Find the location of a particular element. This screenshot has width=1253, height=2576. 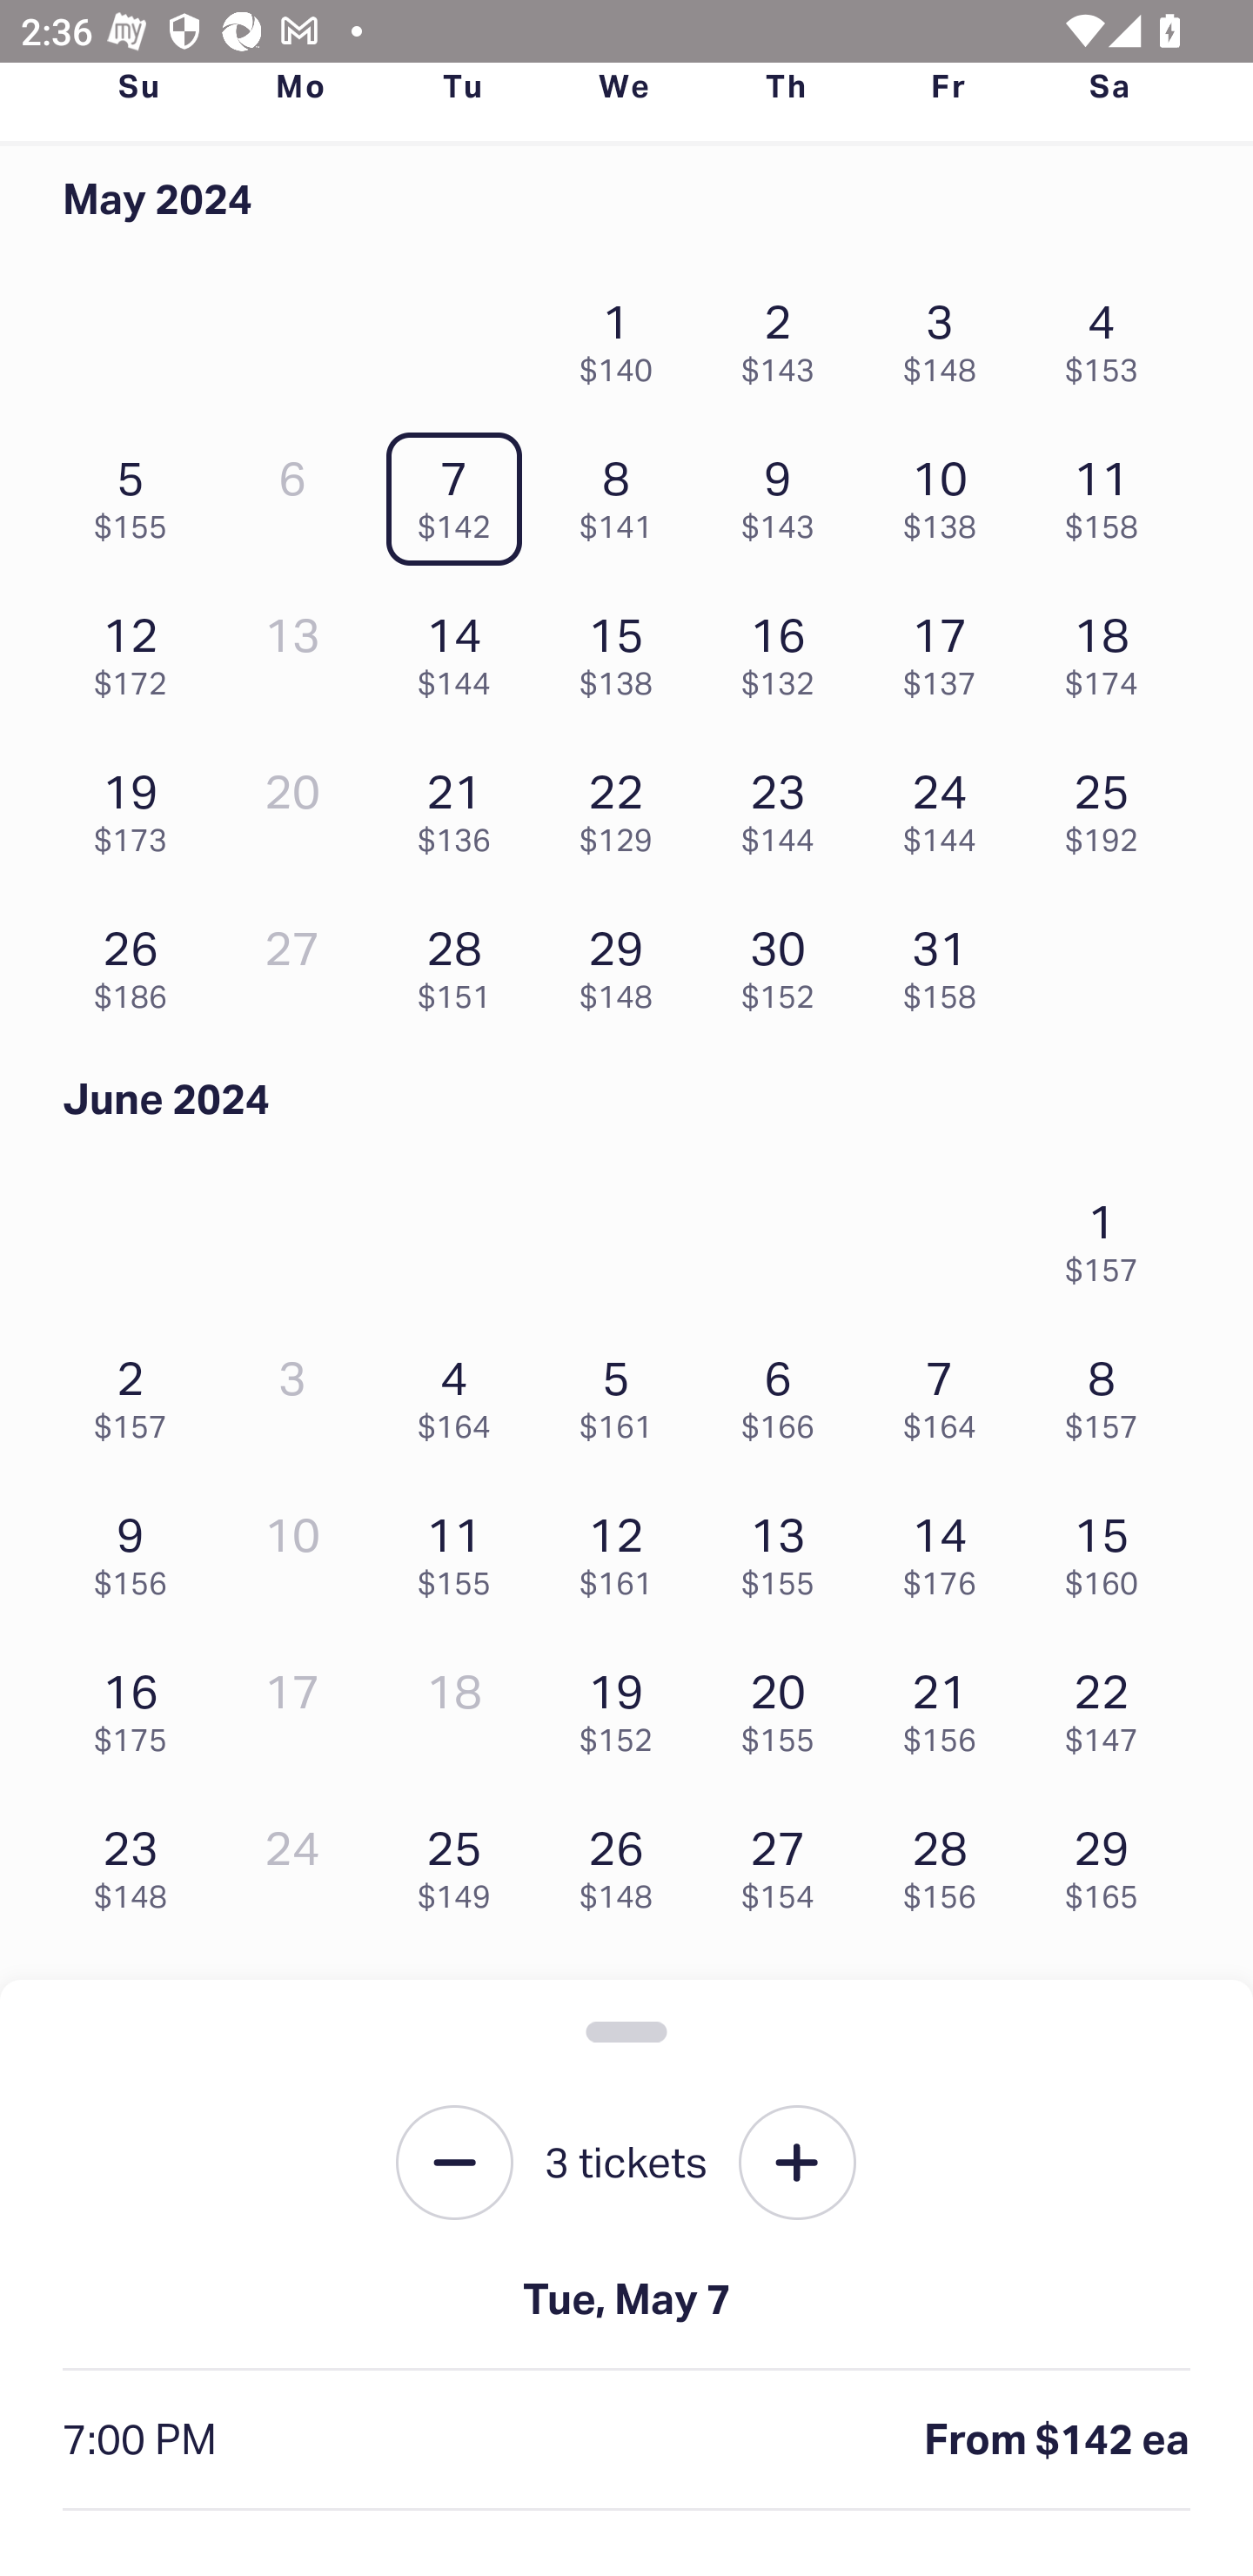

5 $155 is located at coordinates (138, 493).